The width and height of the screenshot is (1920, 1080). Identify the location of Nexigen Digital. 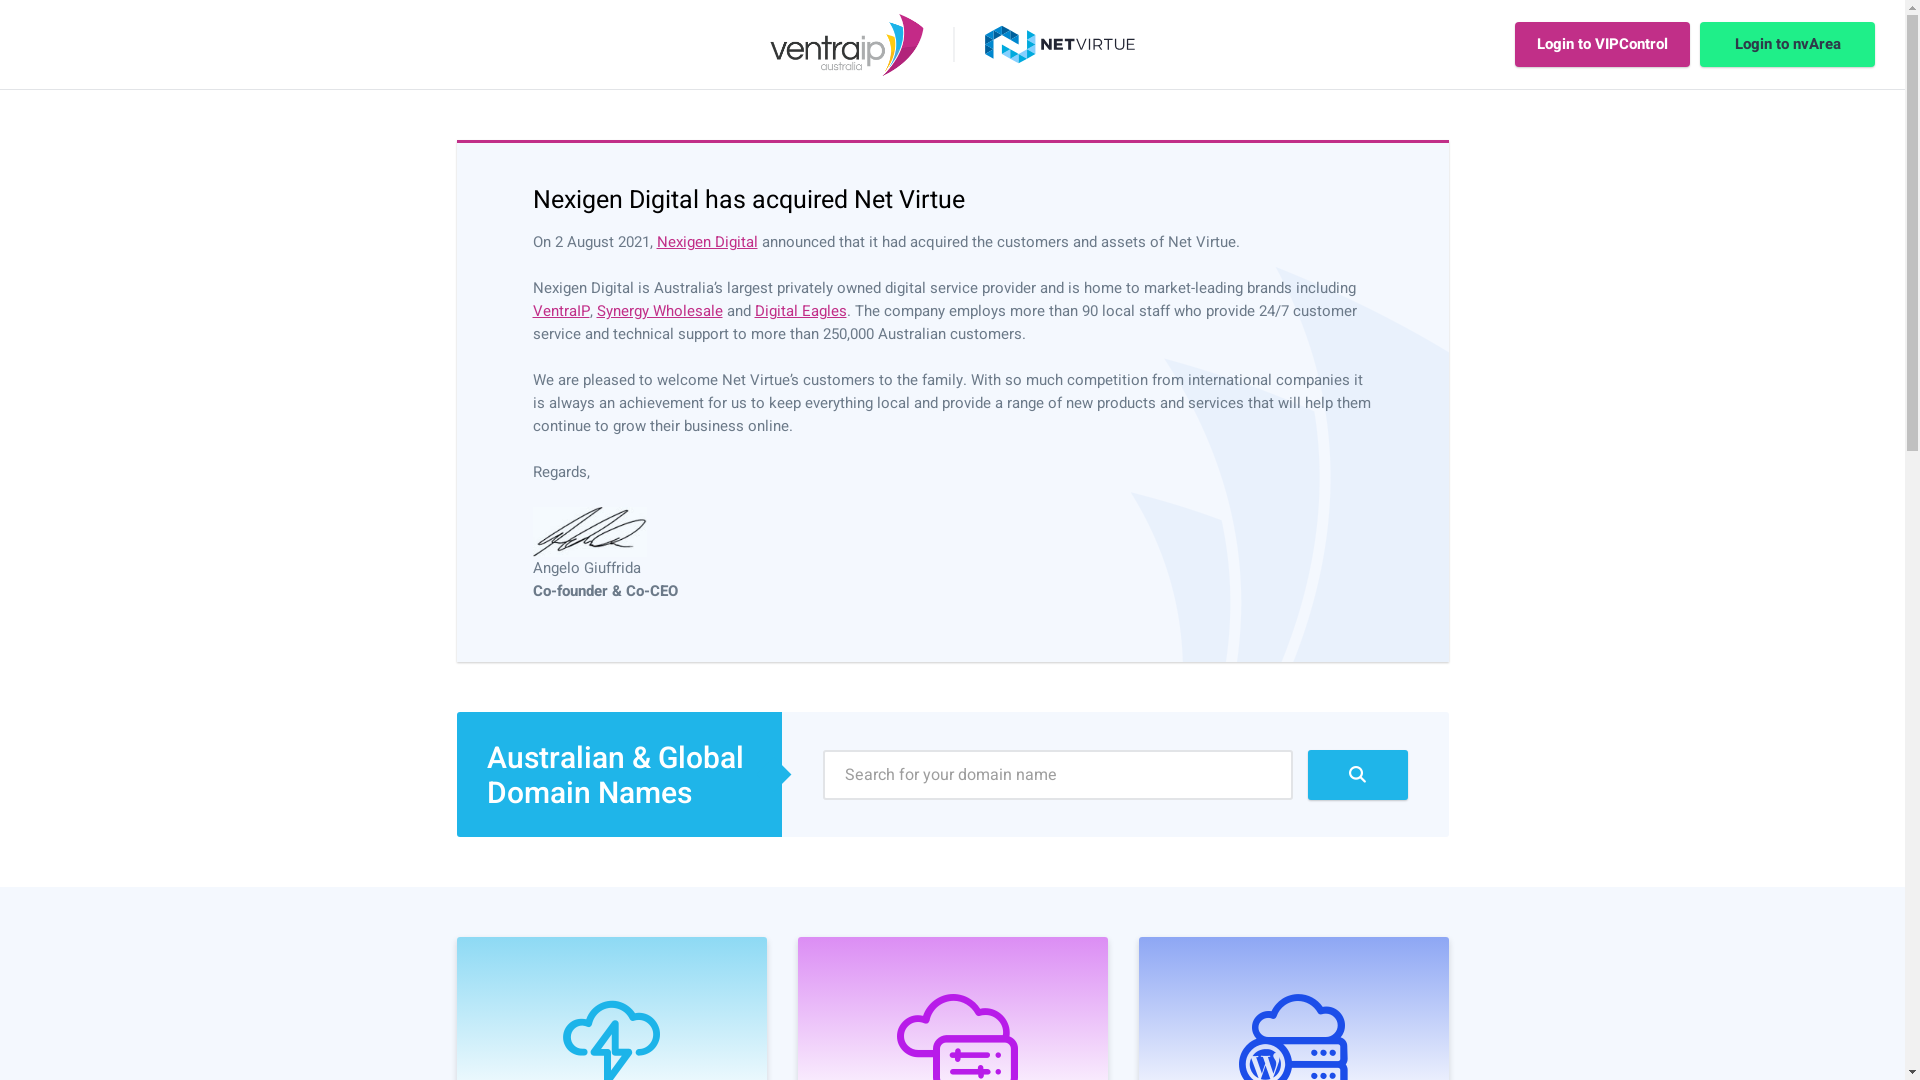
(706, 242).